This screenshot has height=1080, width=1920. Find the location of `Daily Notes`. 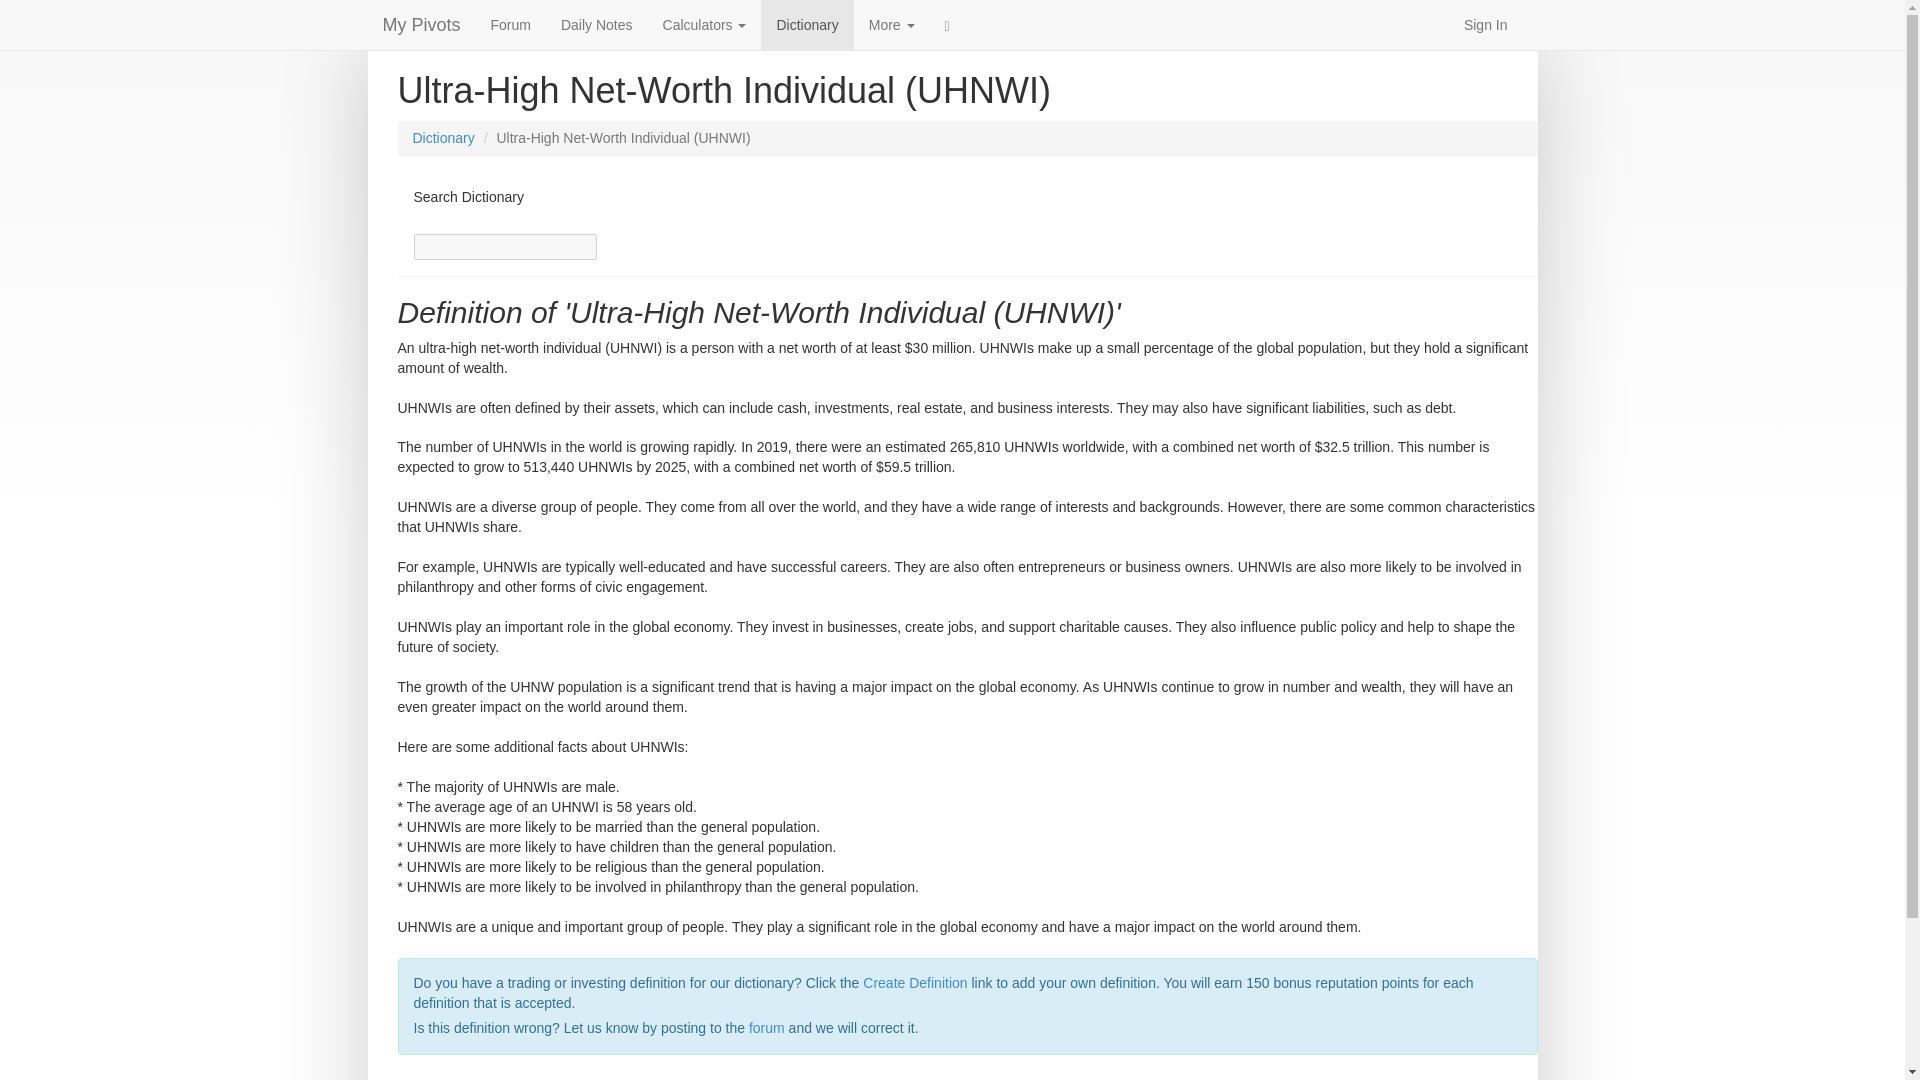

Daily Notes is located at coordinates (596, 24).